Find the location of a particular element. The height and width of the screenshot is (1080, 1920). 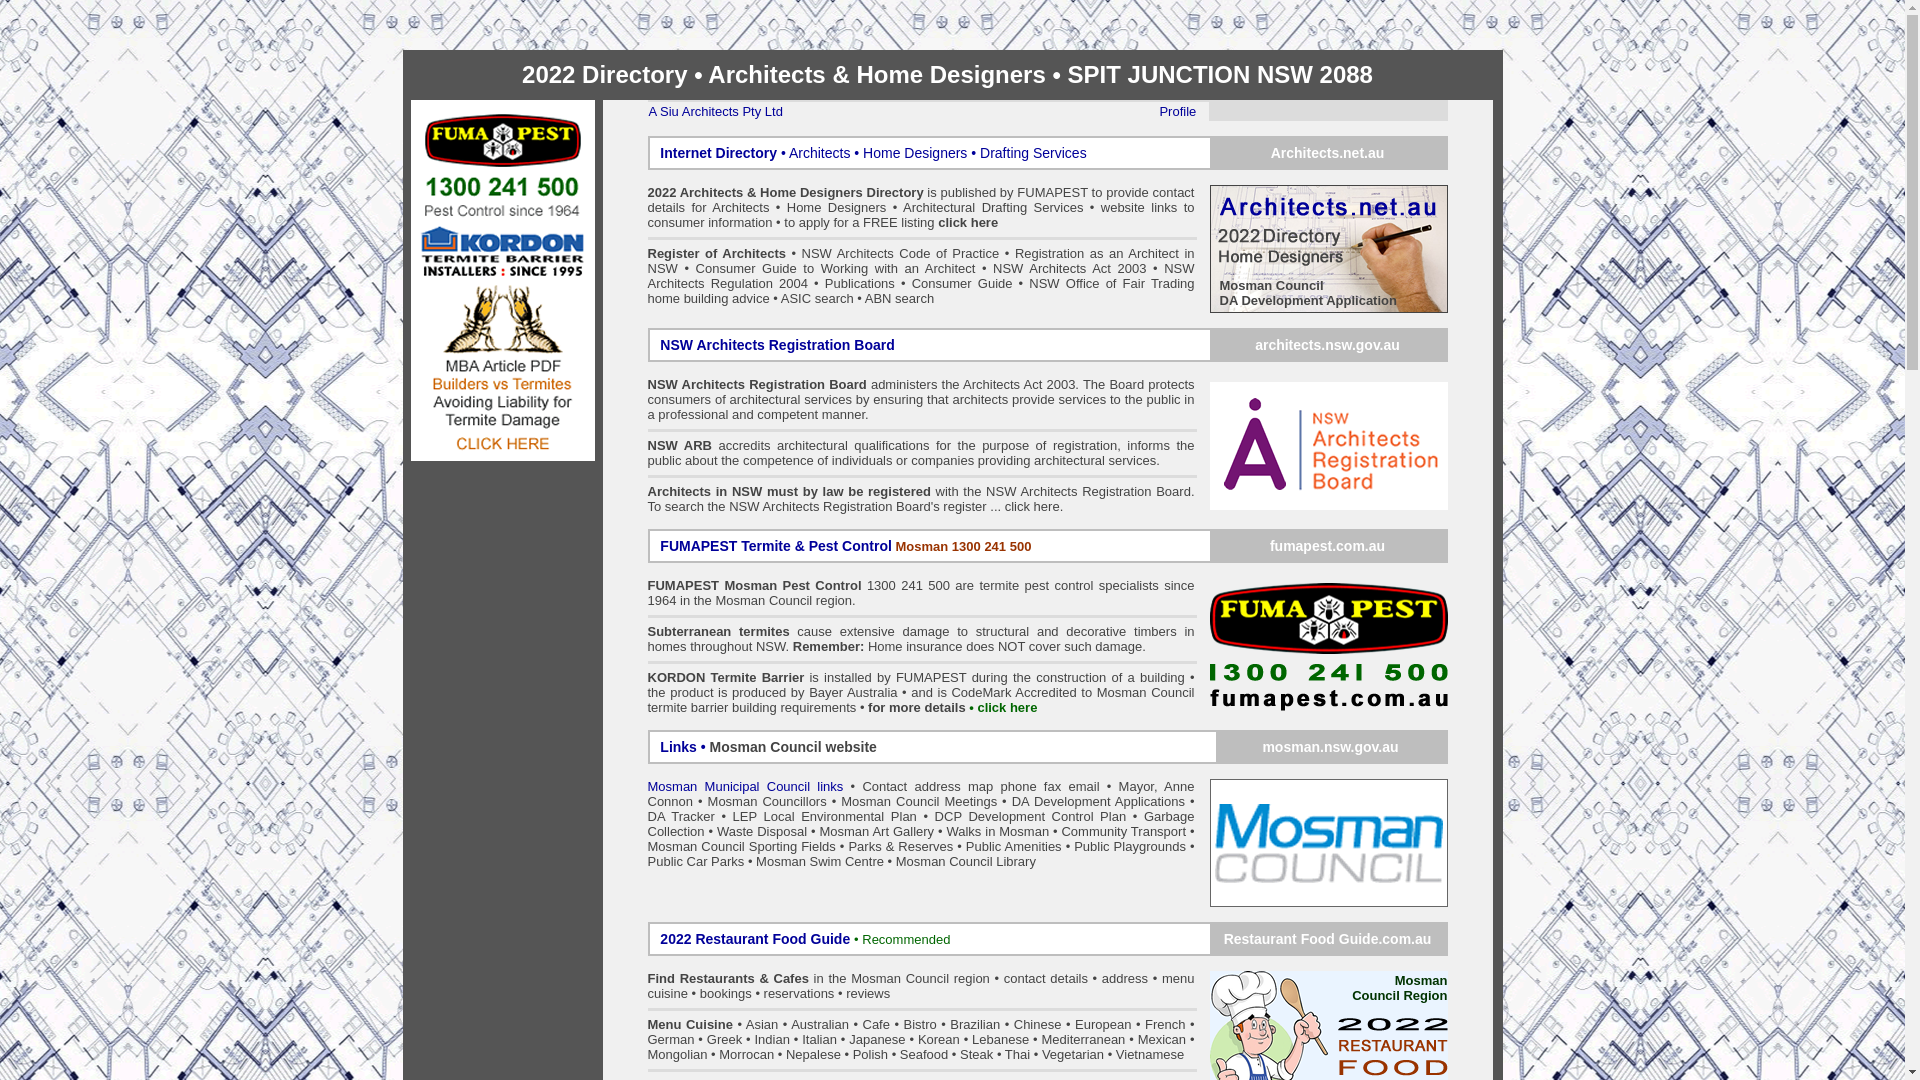

Consumer Guide is located at coordinates (962, 284).